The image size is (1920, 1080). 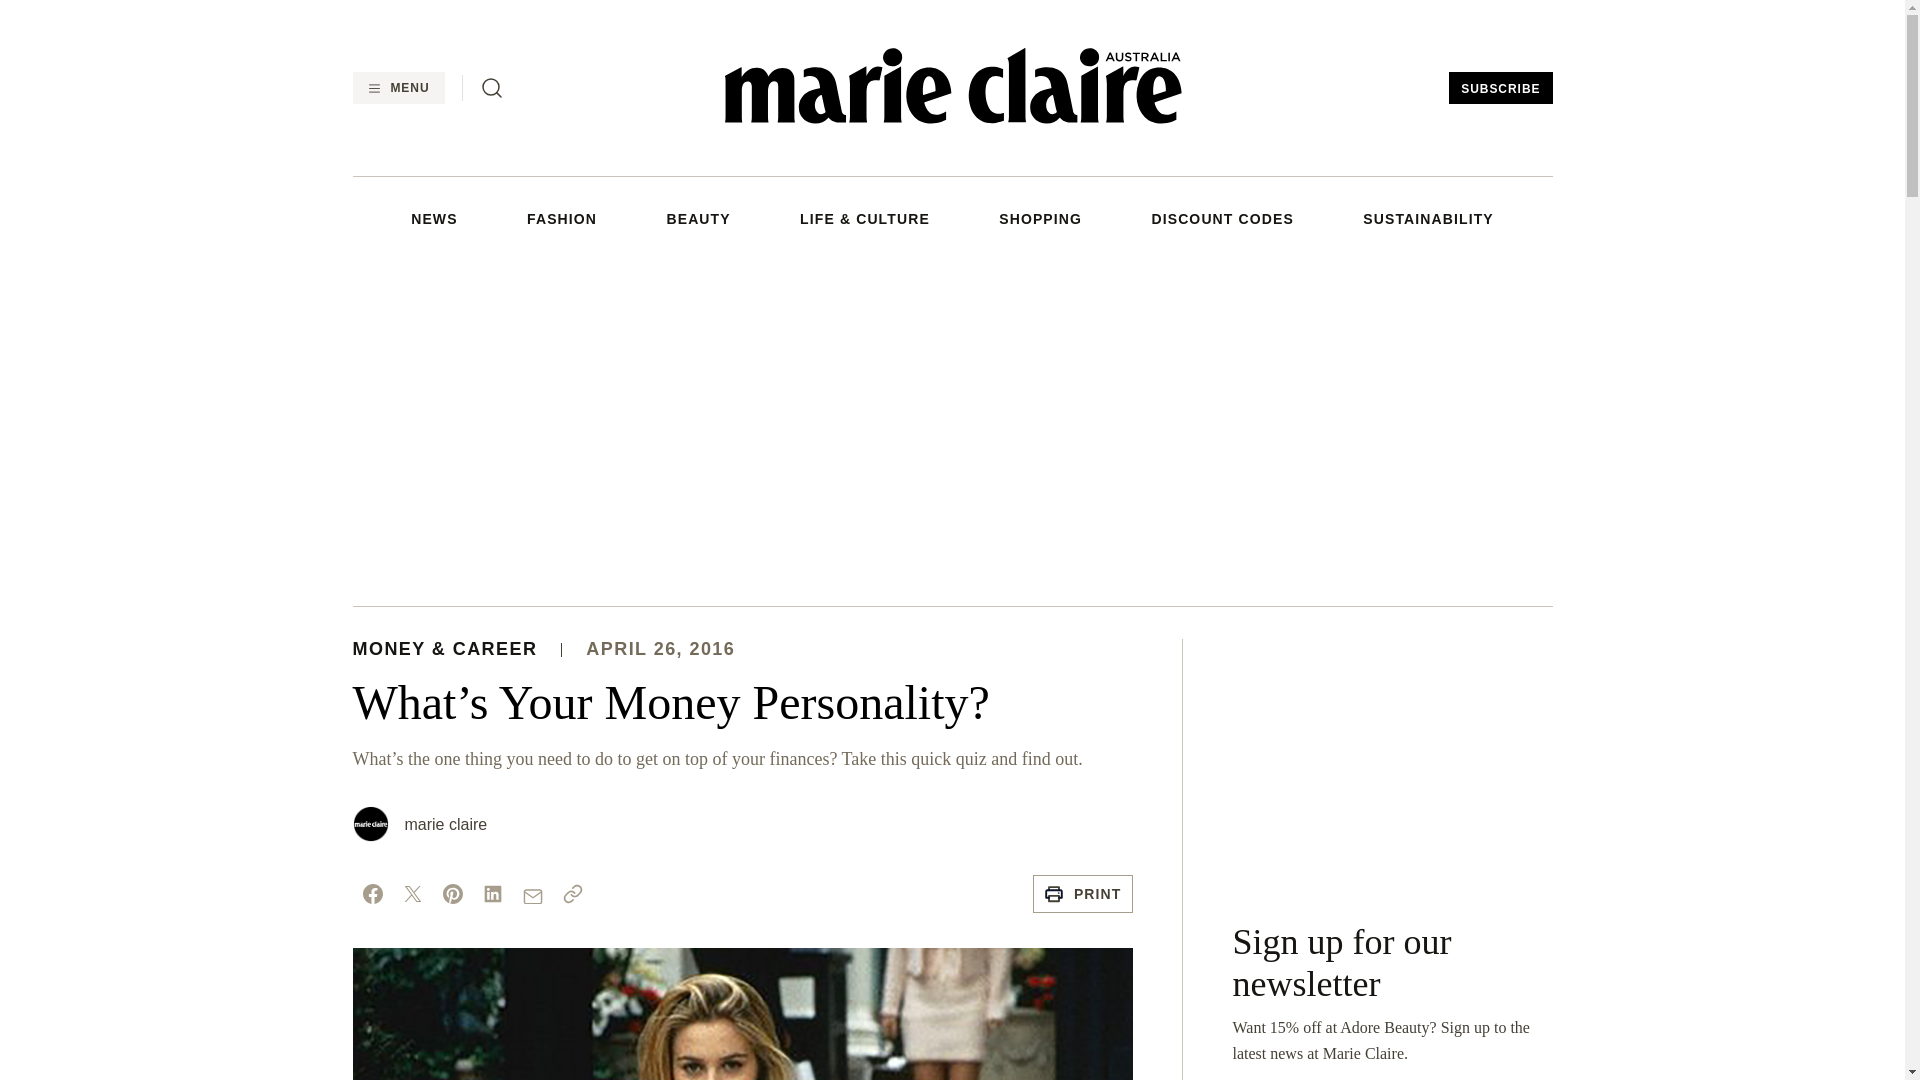 I want to click on DISCOUNT CODES, so click(x=1221, y=218).